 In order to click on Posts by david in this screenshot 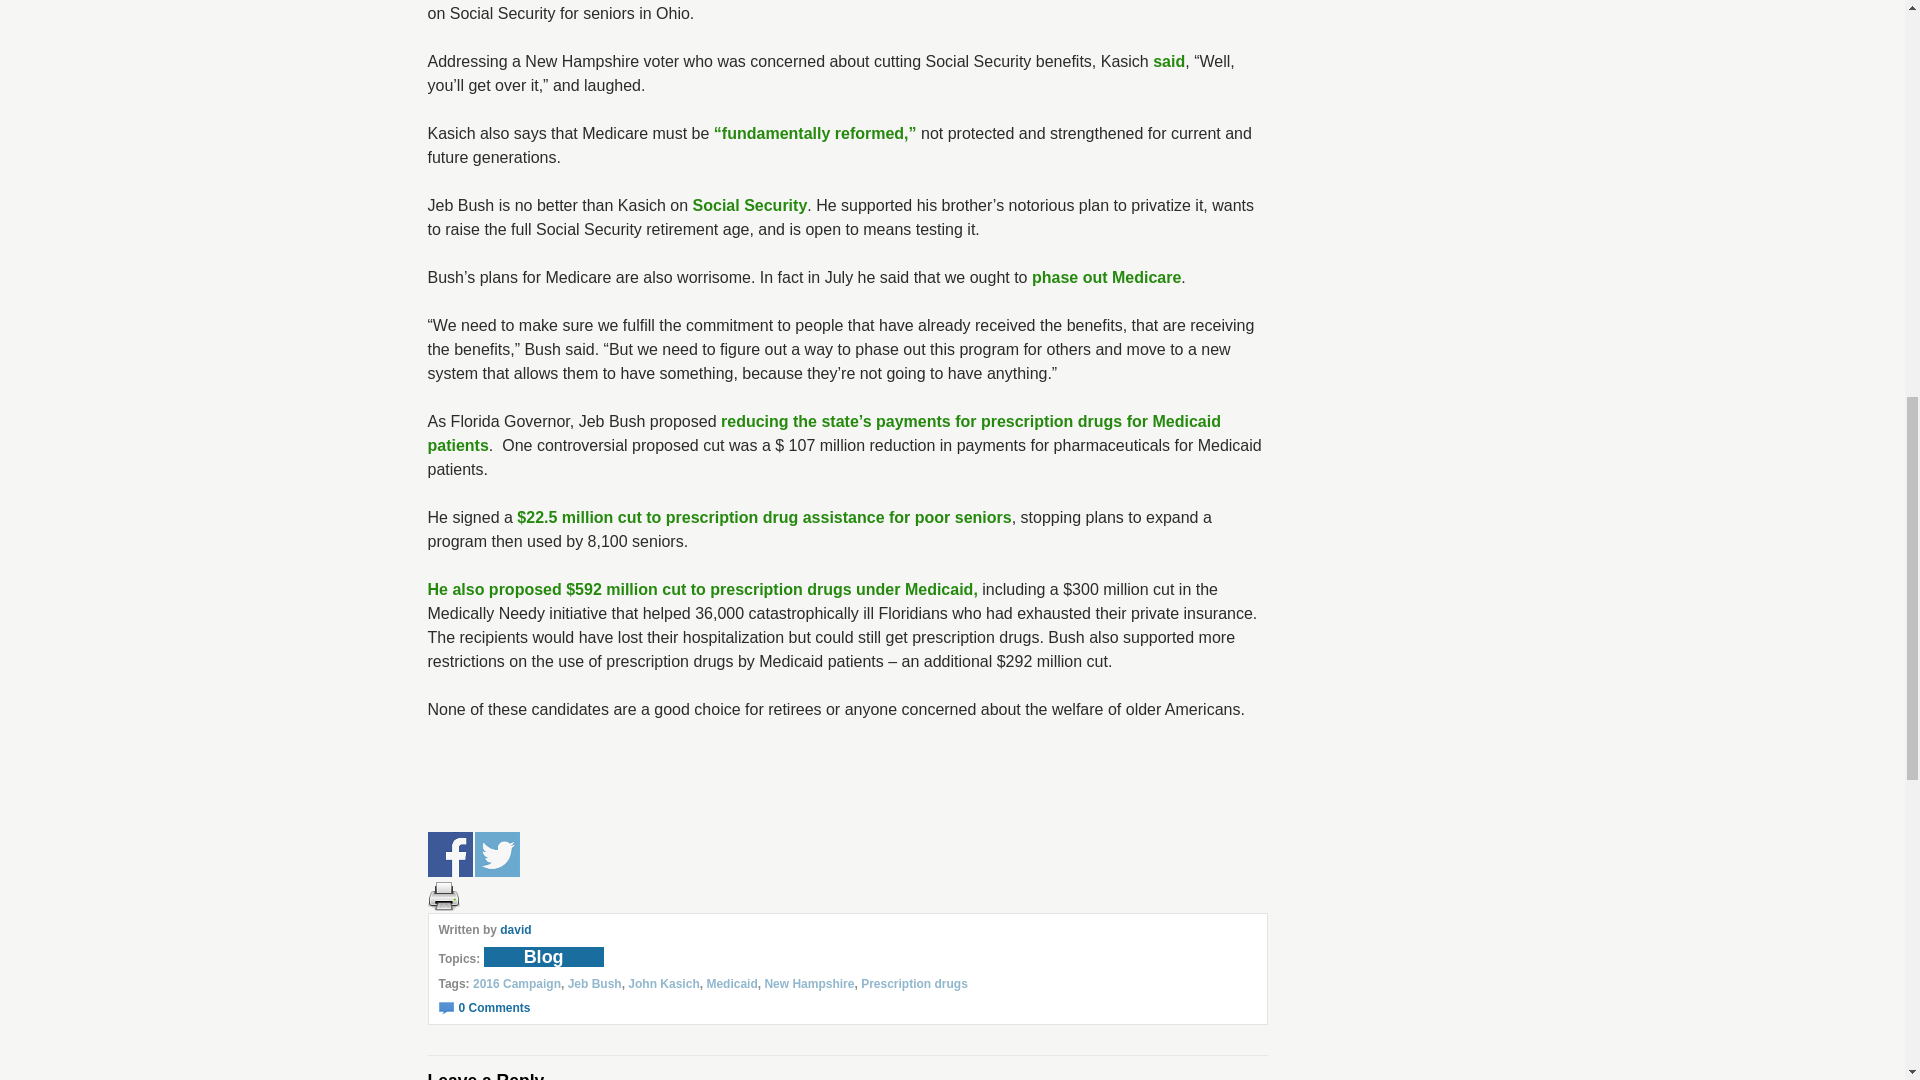, I will do `click(515, 930)`.